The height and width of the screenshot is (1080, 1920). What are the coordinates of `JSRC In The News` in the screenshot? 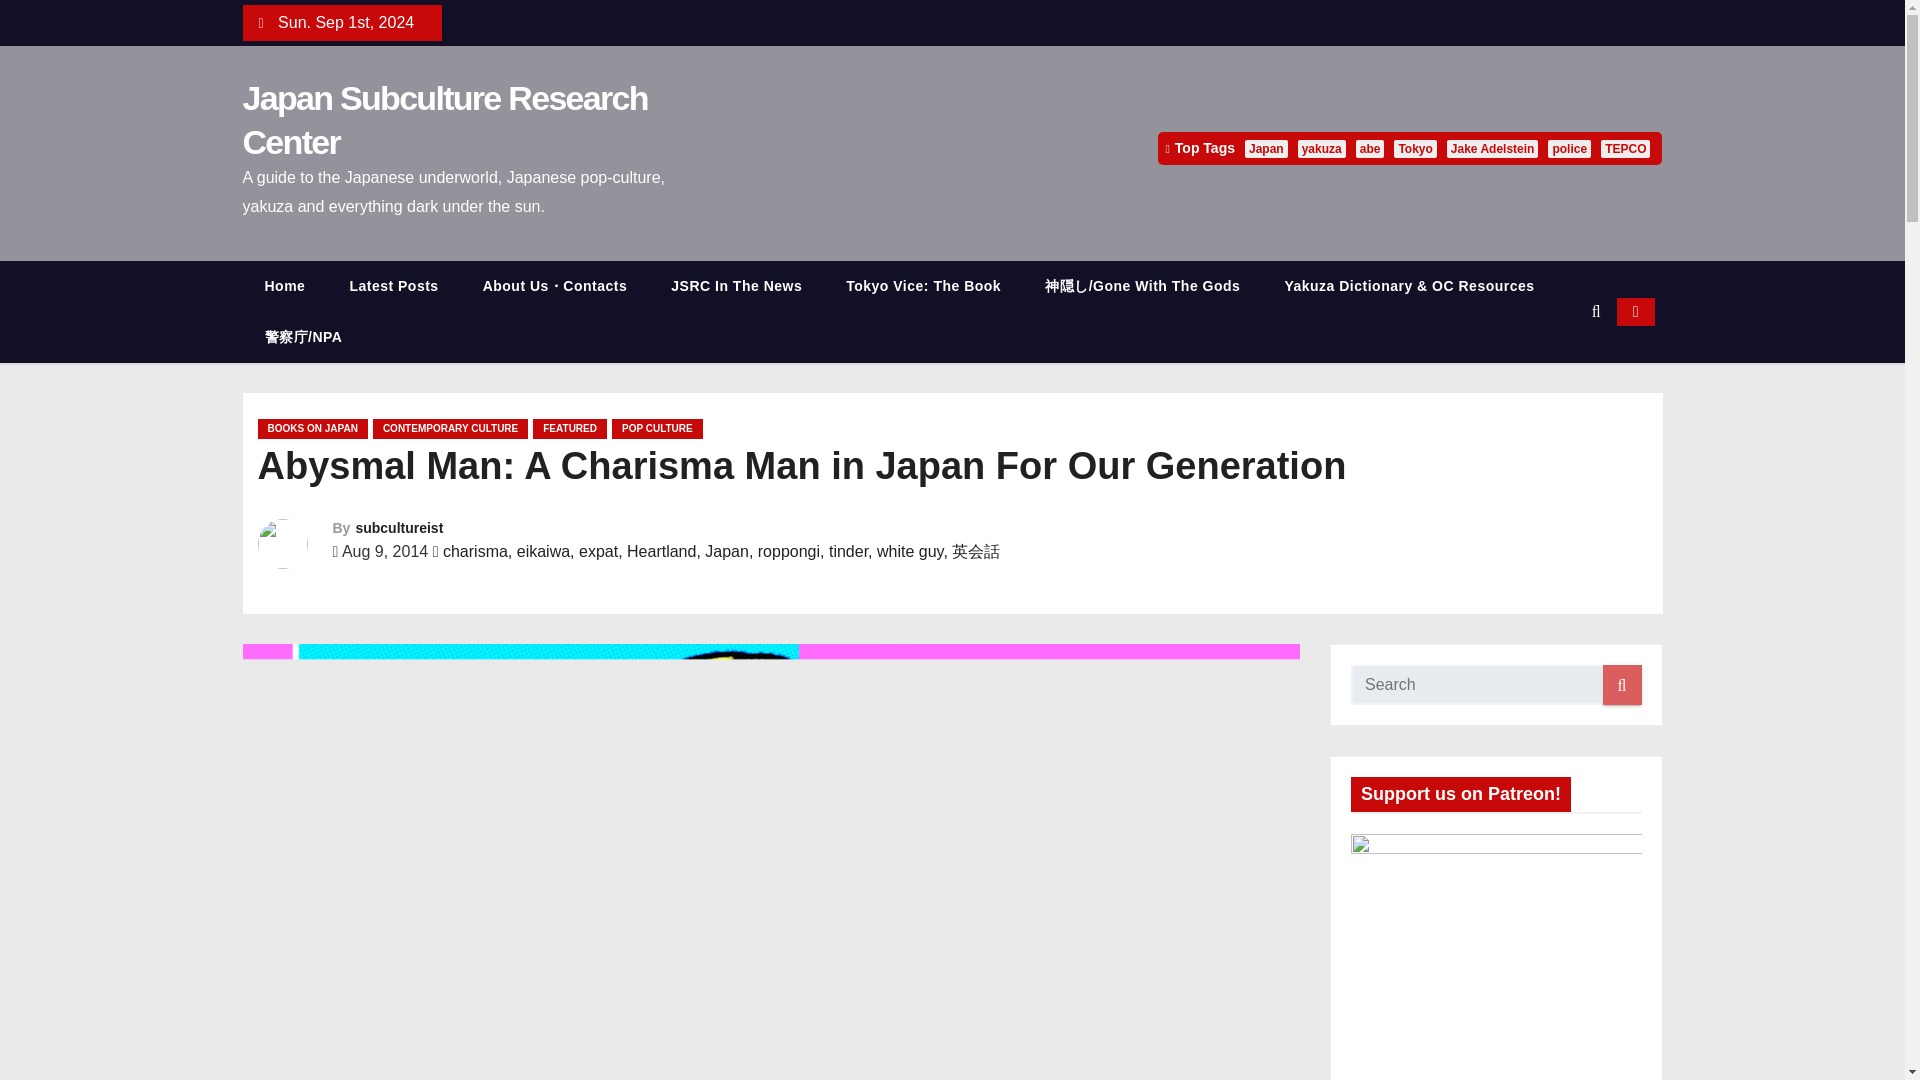 It's located at (736, 286).